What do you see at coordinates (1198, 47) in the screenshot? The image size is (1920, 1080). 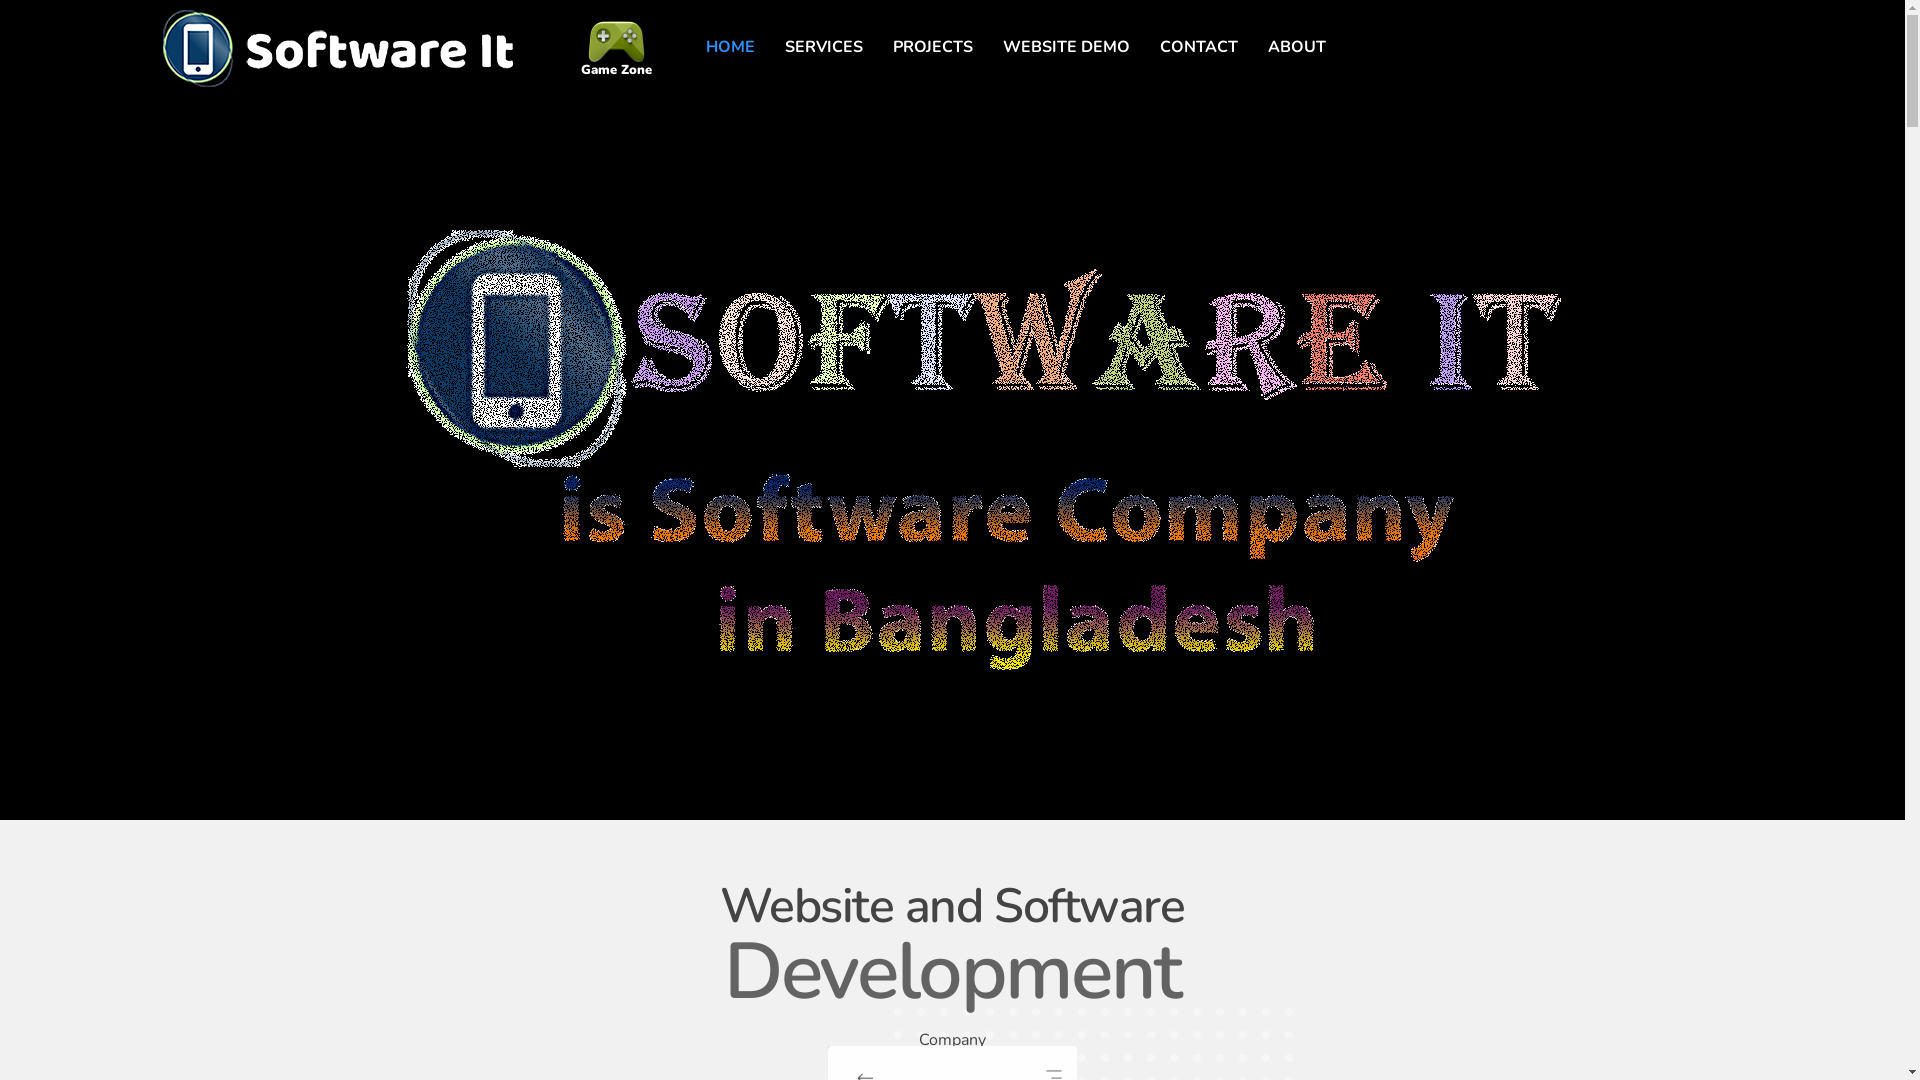 I see `CONTACT` at bounding box center [1198, 47].